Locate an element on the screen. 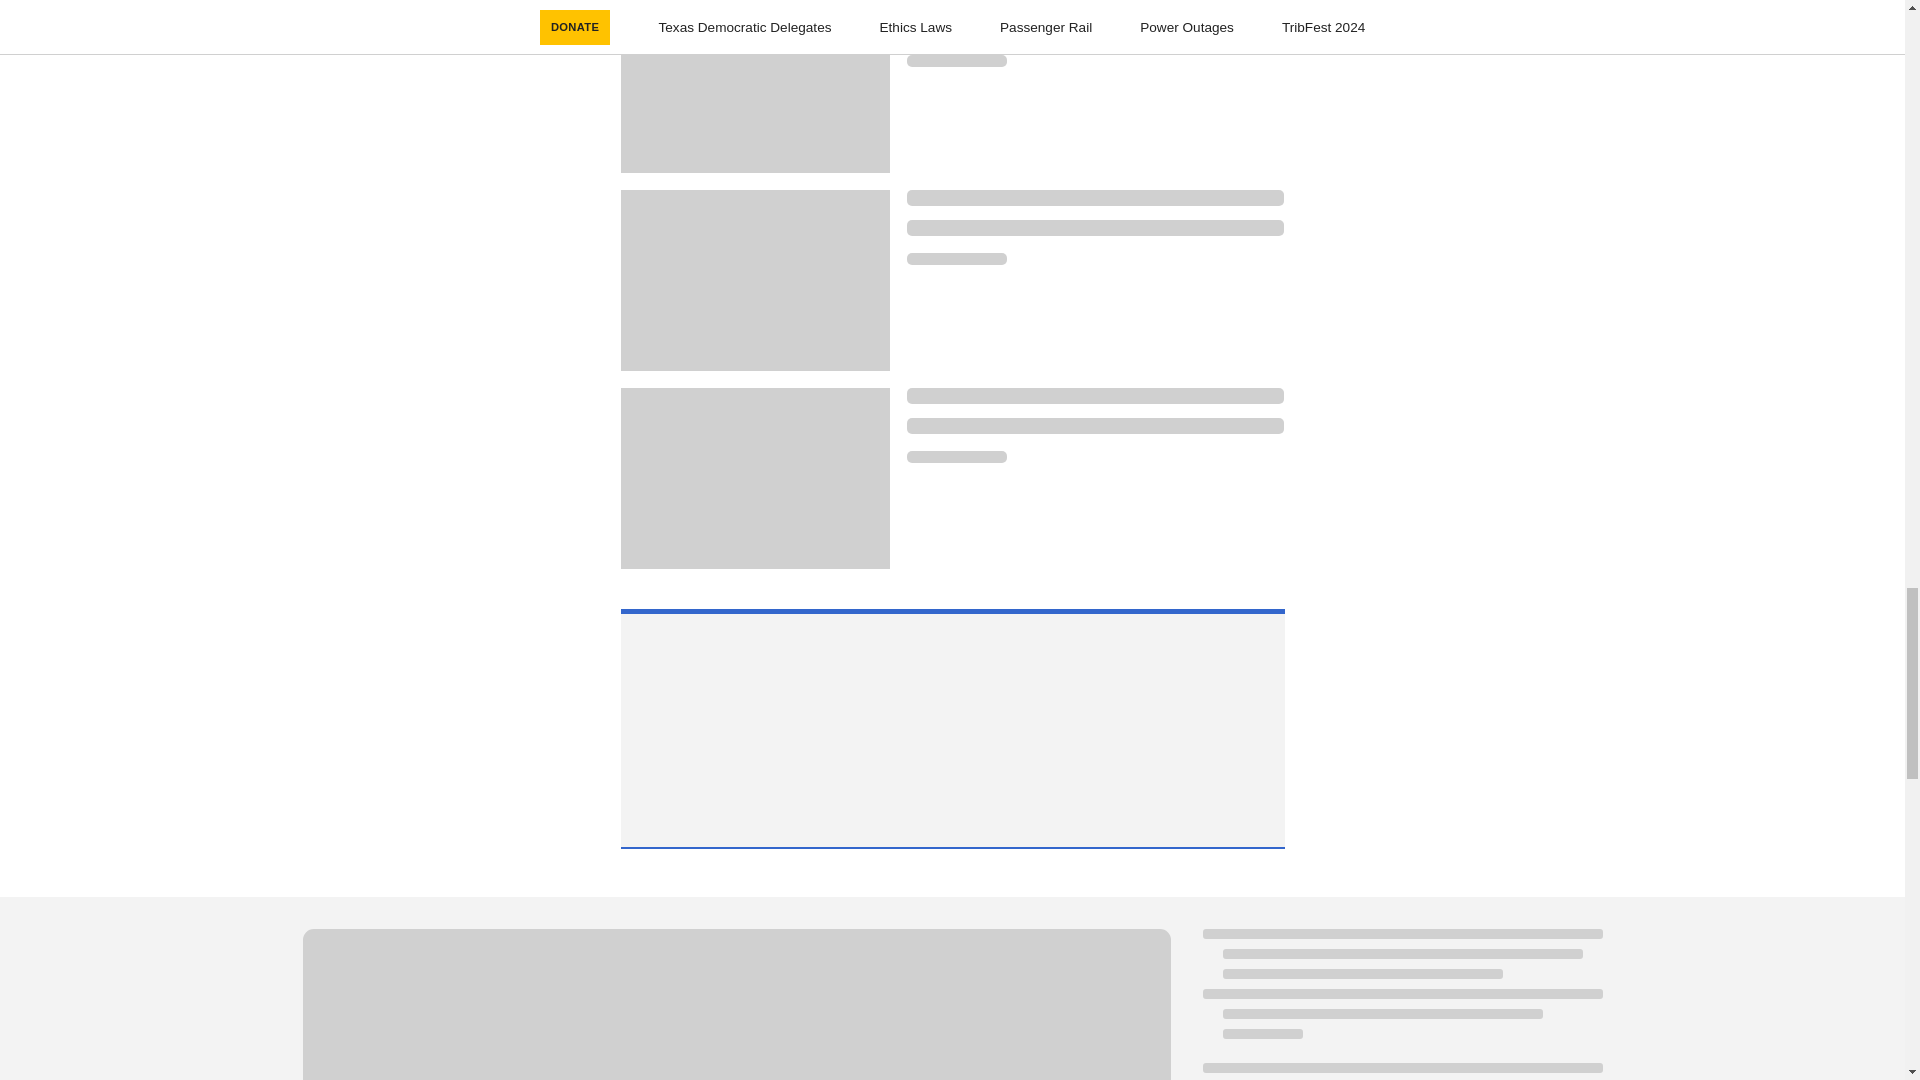  Loading indicator is located at coordinates (1095, 426).